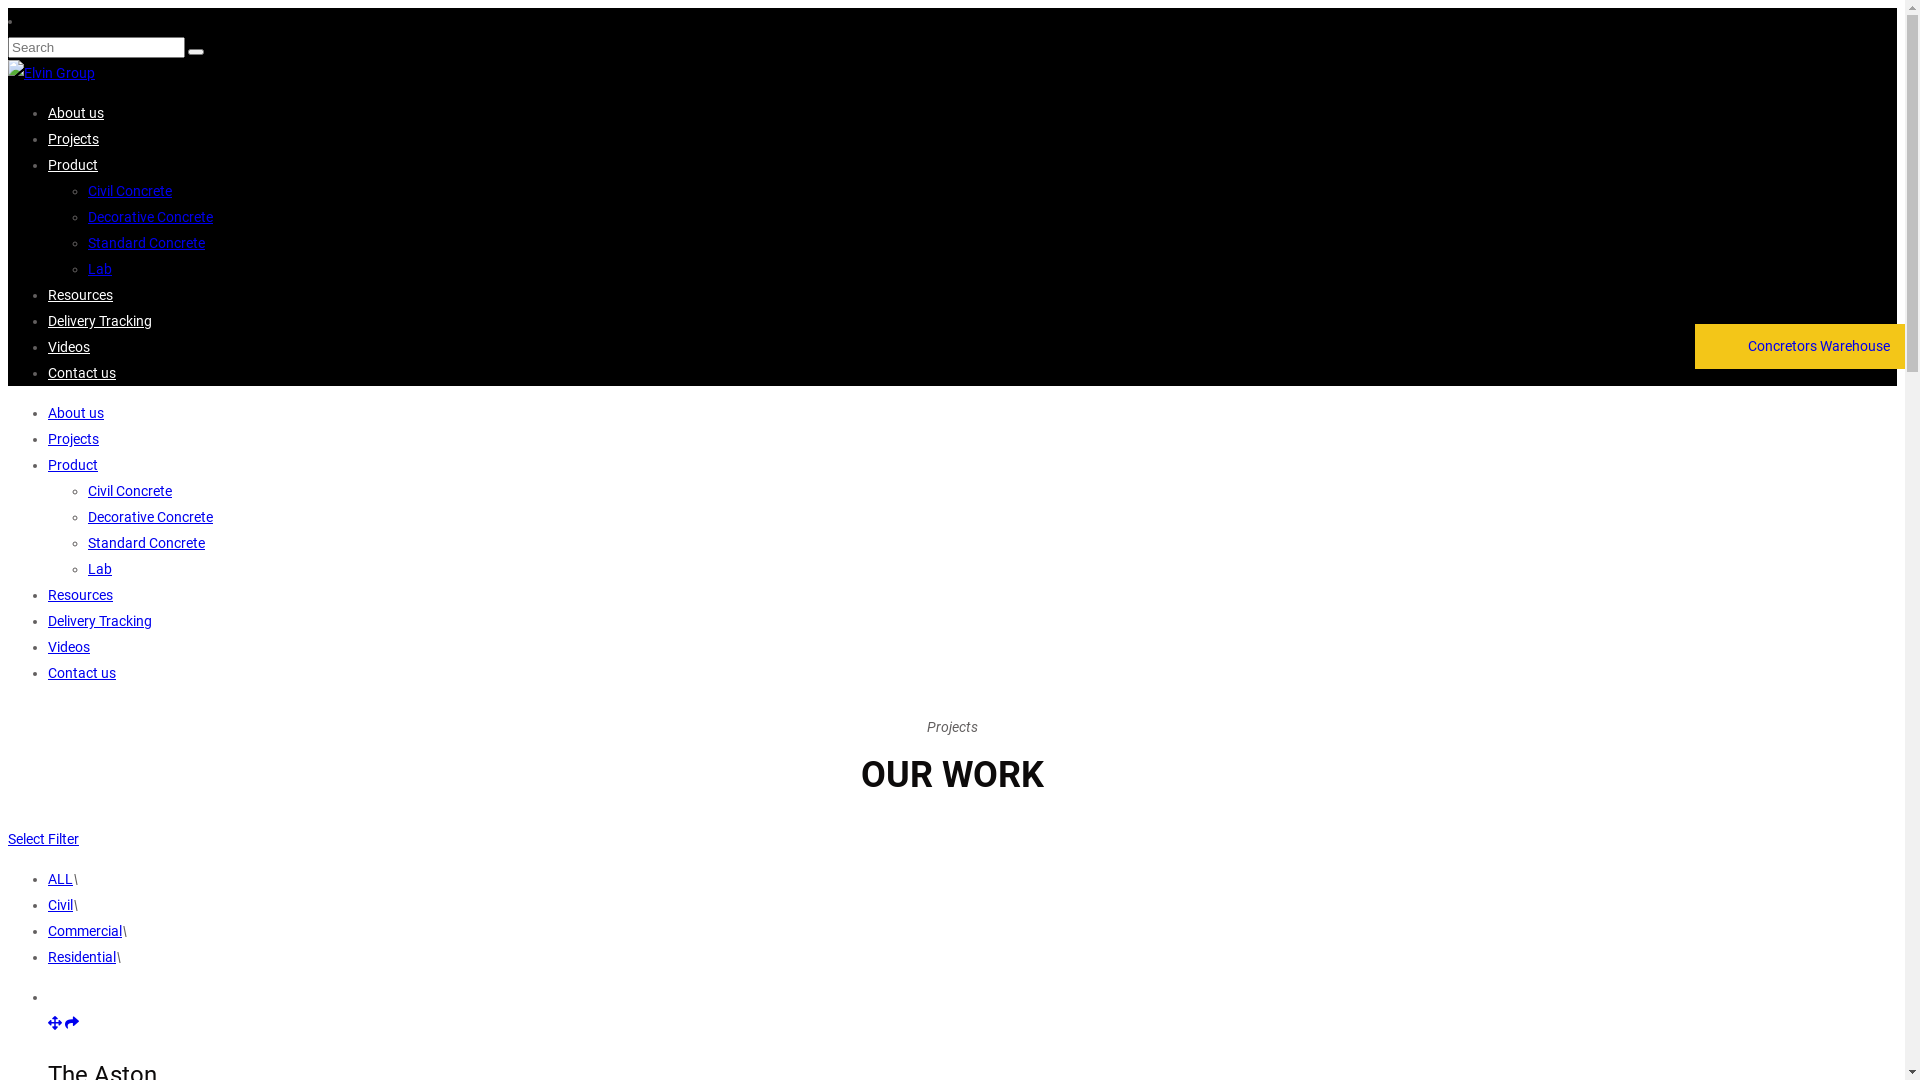 The height and width of the screenshot is (1080, 1920). Describe the element at coordinates (74, 139) in the screenshot. I see `Projects` at that location.